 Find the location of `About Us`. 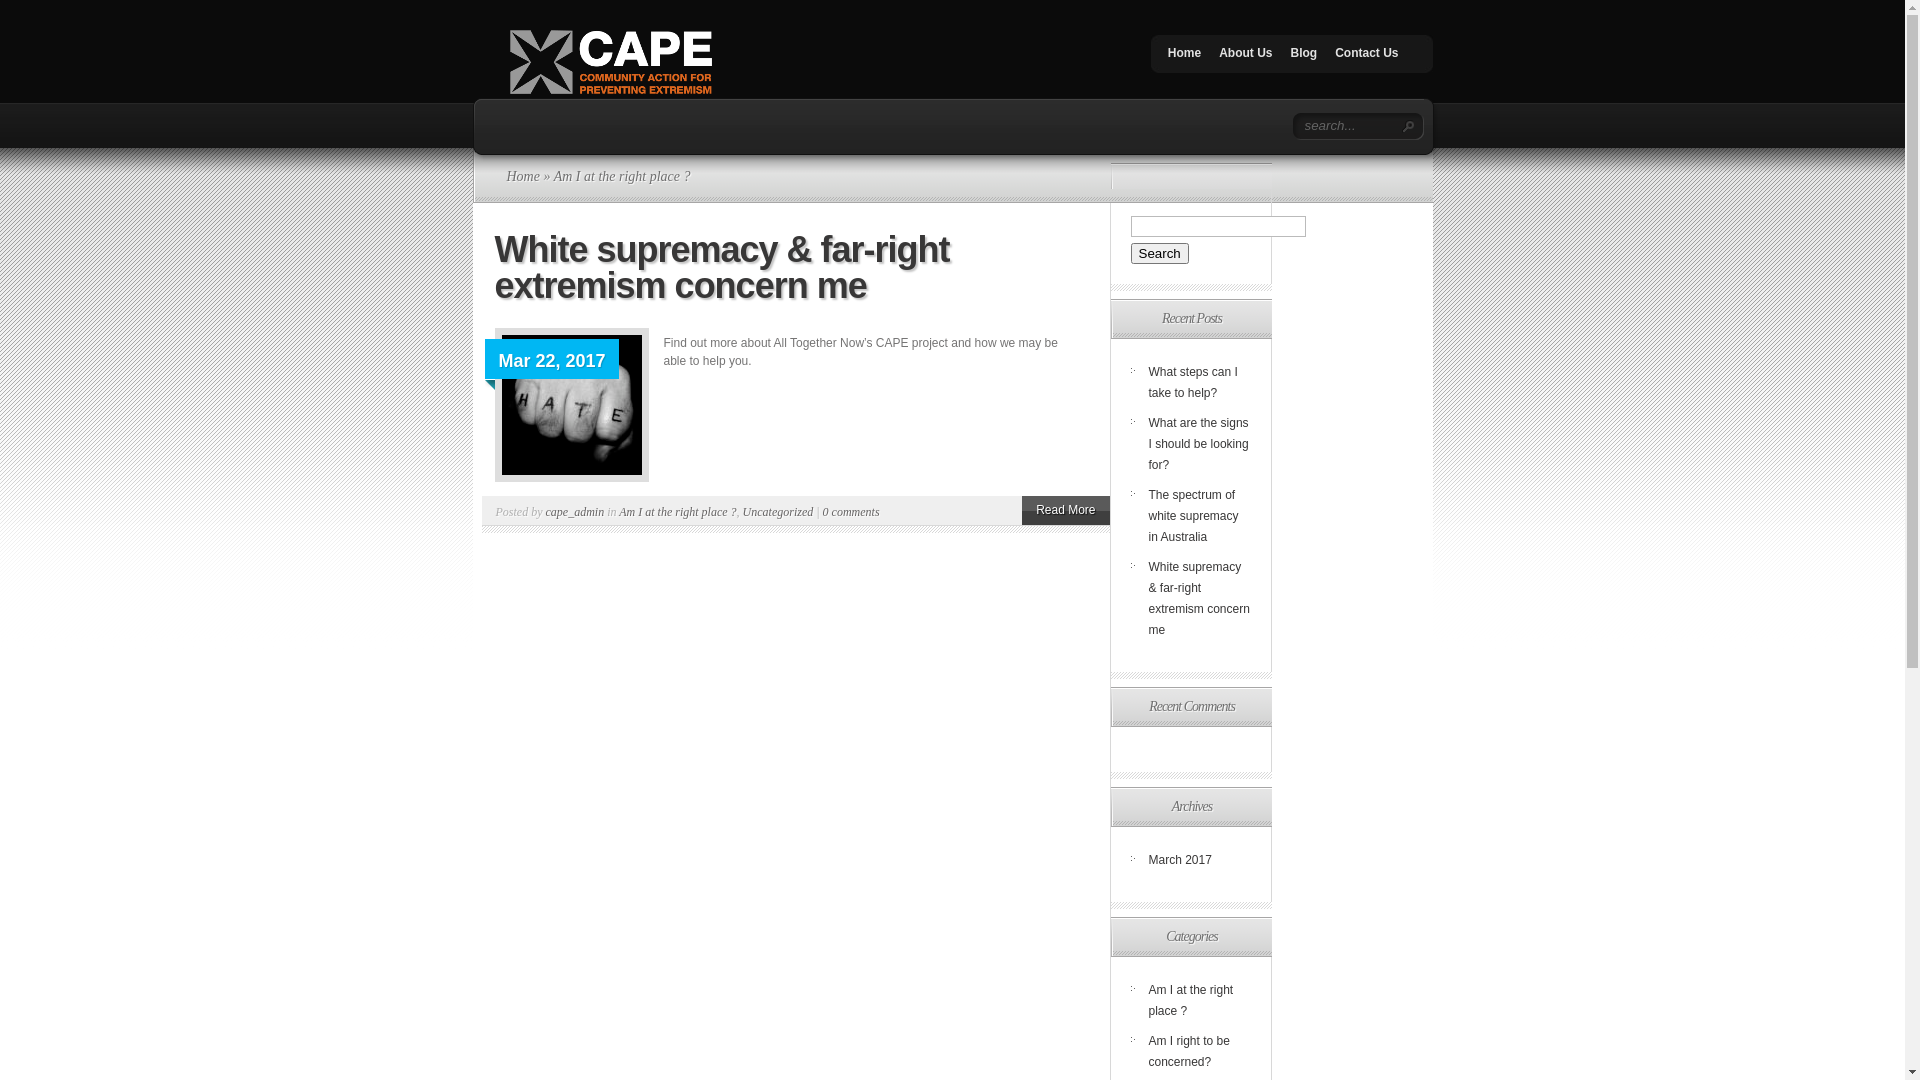

About Us is located at coordinates (1246, 58).